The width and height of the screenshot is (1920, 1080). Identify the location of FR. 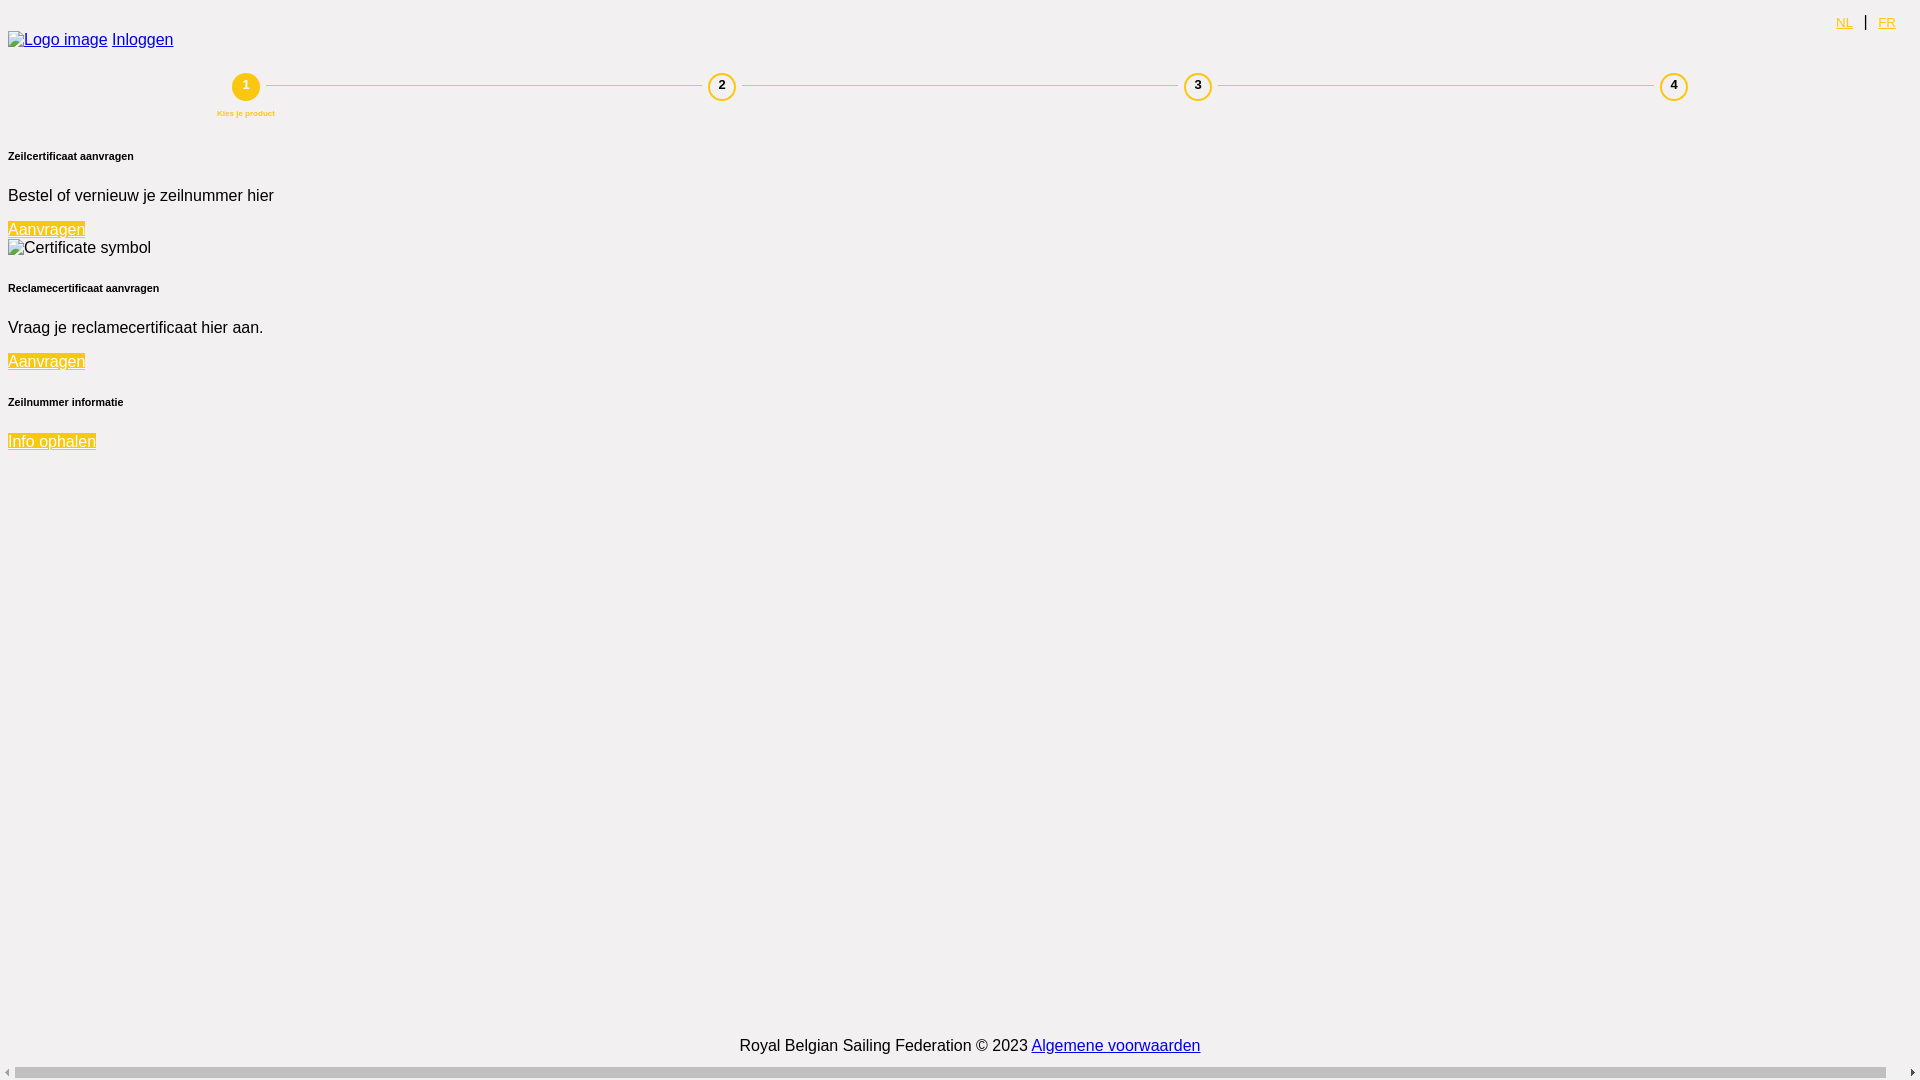
(1887, 22).